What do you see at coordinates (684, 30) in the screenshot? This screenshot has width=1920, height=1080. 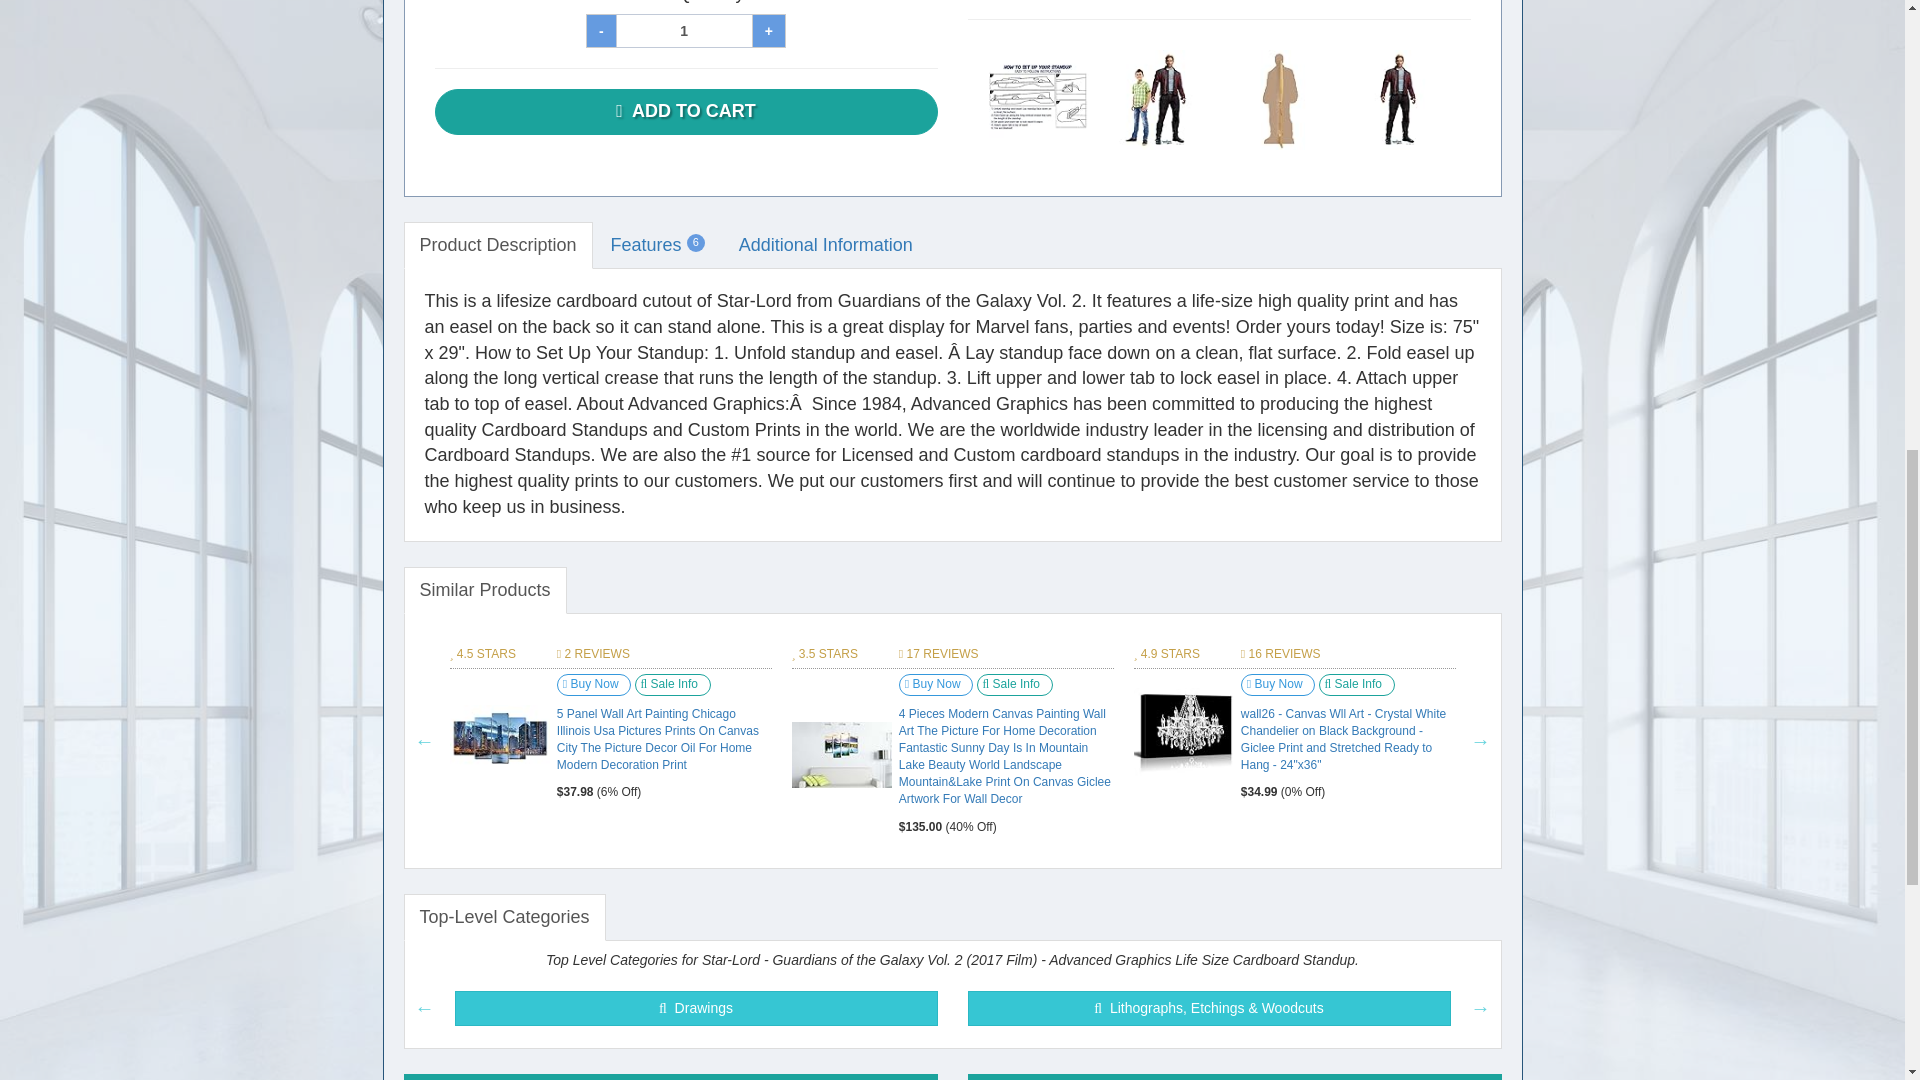 I see `1` at bounding box center [684, 30].